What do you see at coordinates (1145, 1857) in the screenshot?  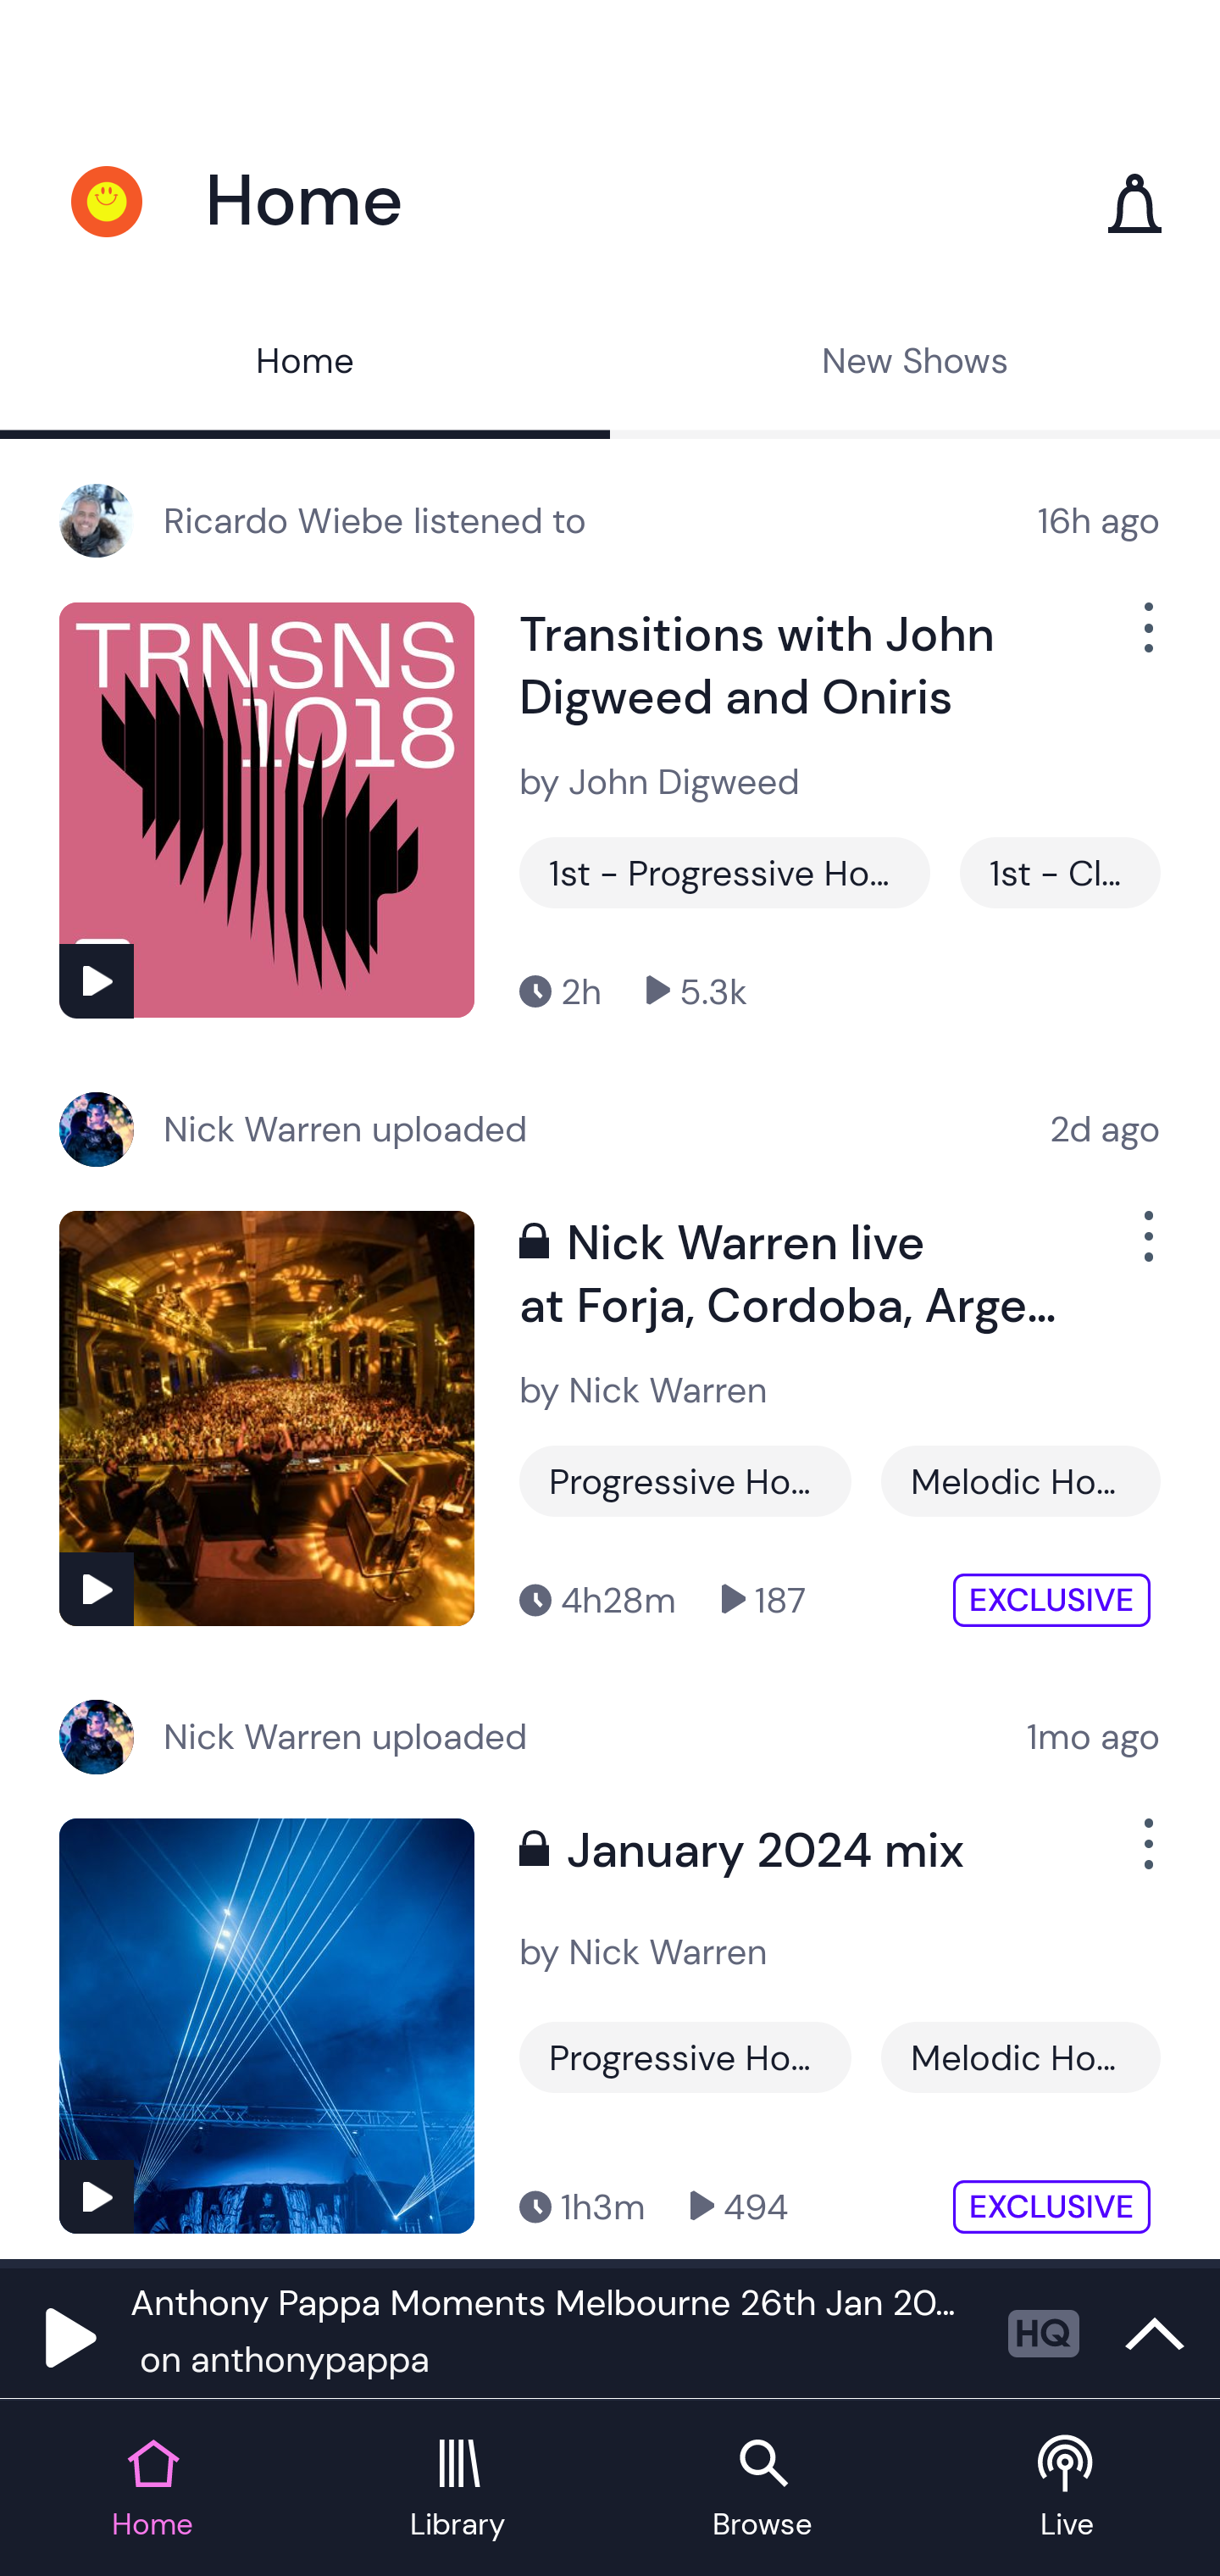 I see `Show Options Menu Button` at bounding box center [1145, 1857].